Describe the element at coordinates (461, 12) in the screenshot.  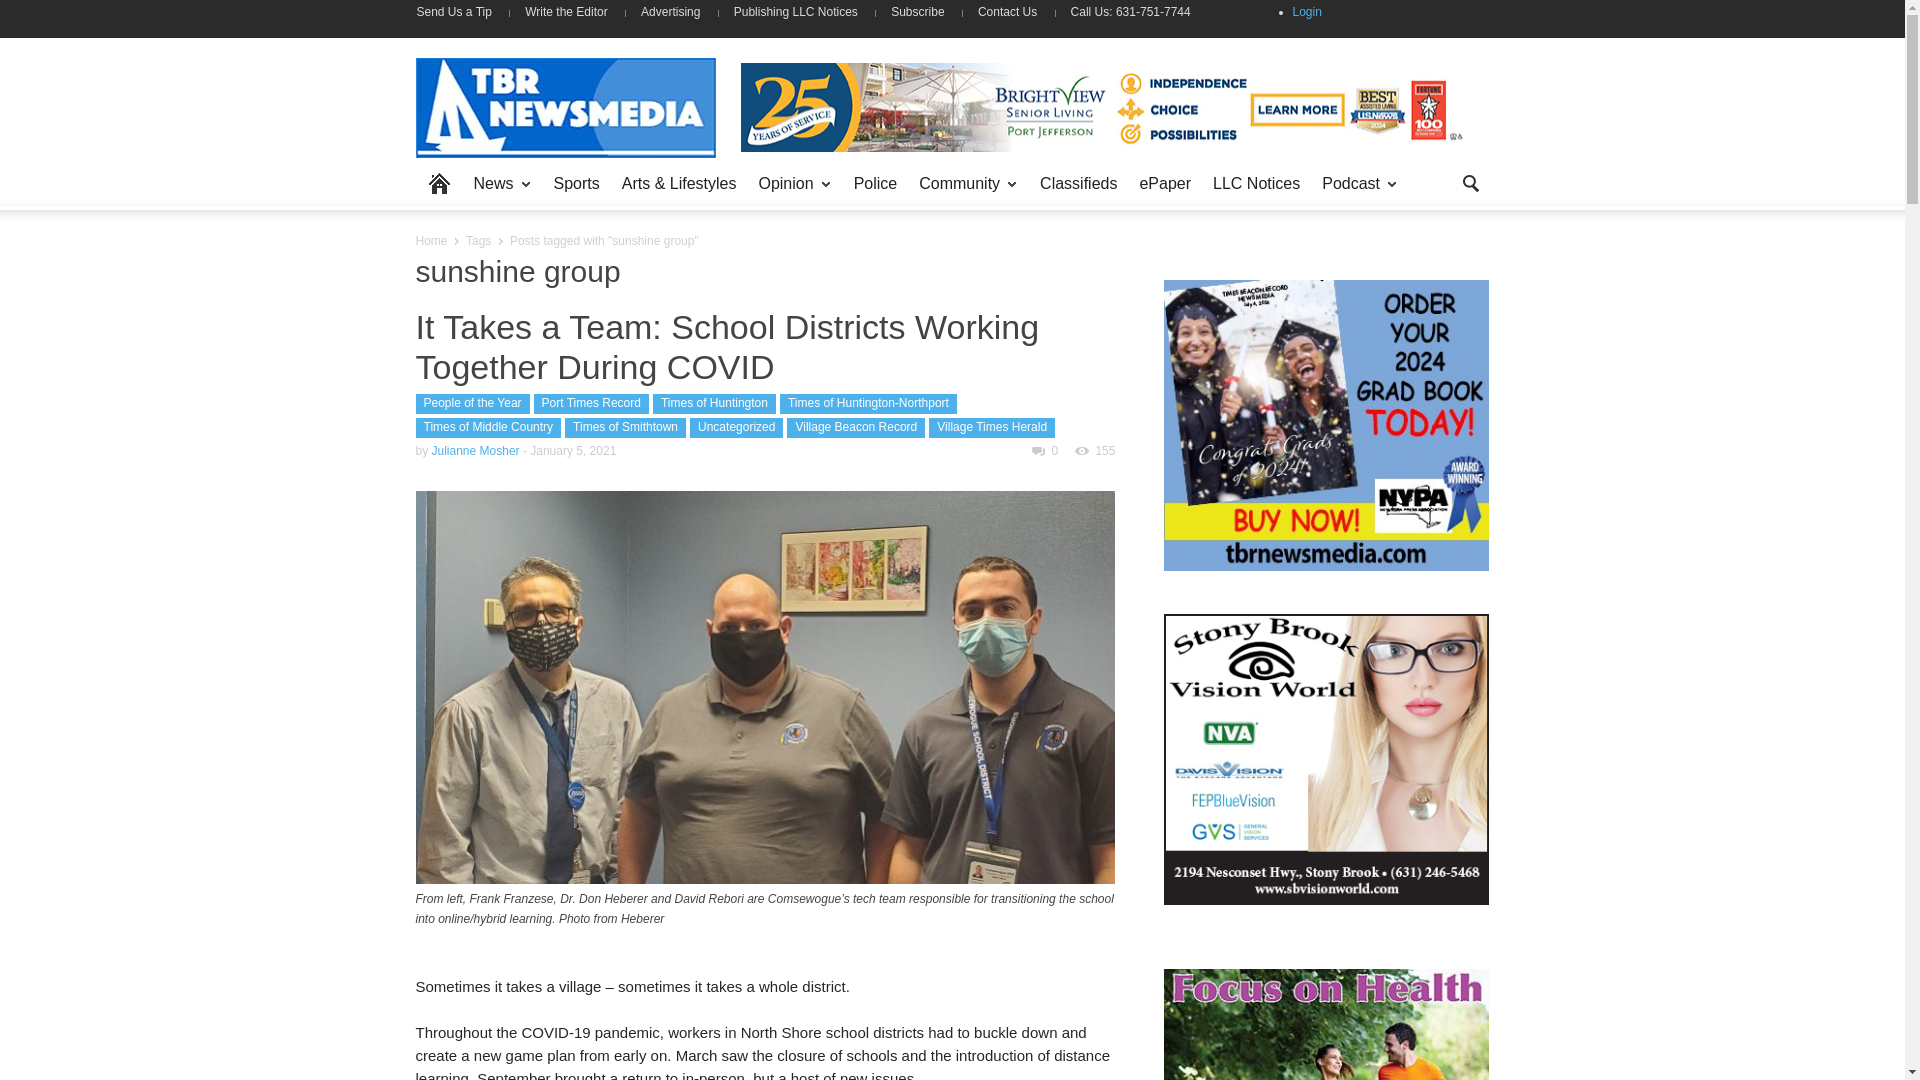
I see `Send Us a Tip` at that location.